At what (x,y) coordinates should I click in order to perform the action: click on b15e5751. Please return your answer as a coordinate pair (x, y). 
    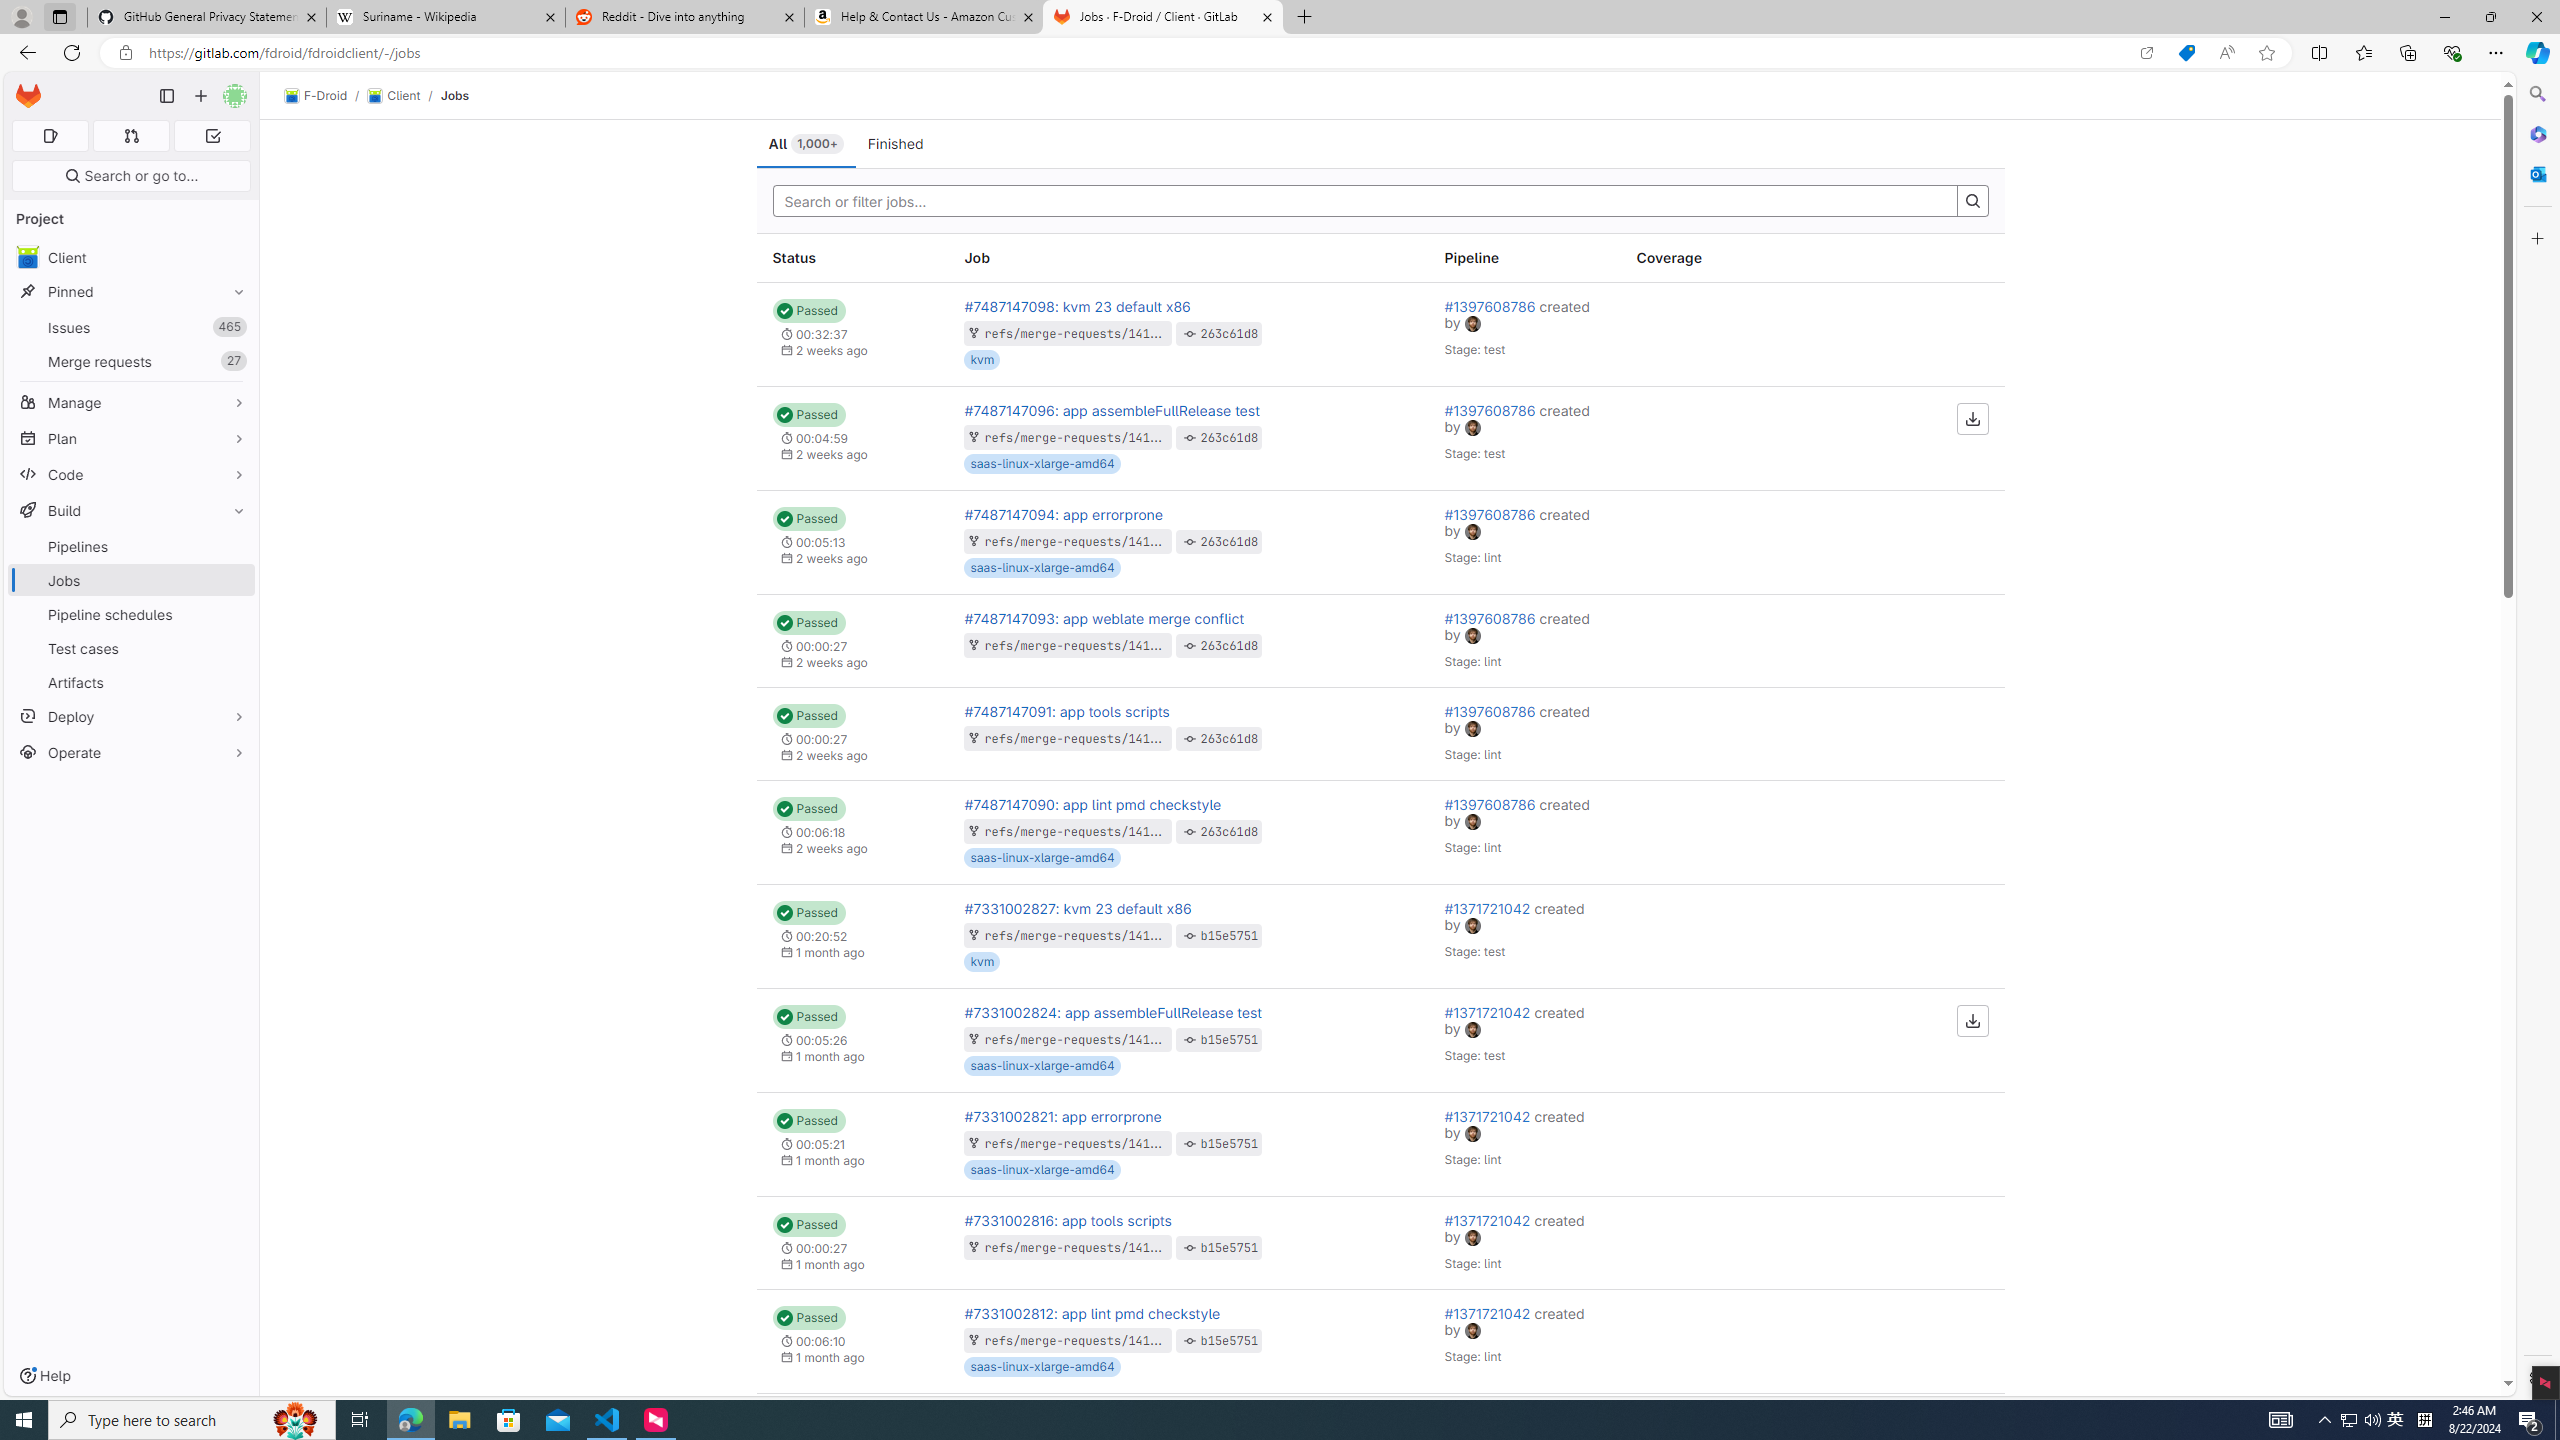
    Looking at the image, I should click on (1230, 1340).